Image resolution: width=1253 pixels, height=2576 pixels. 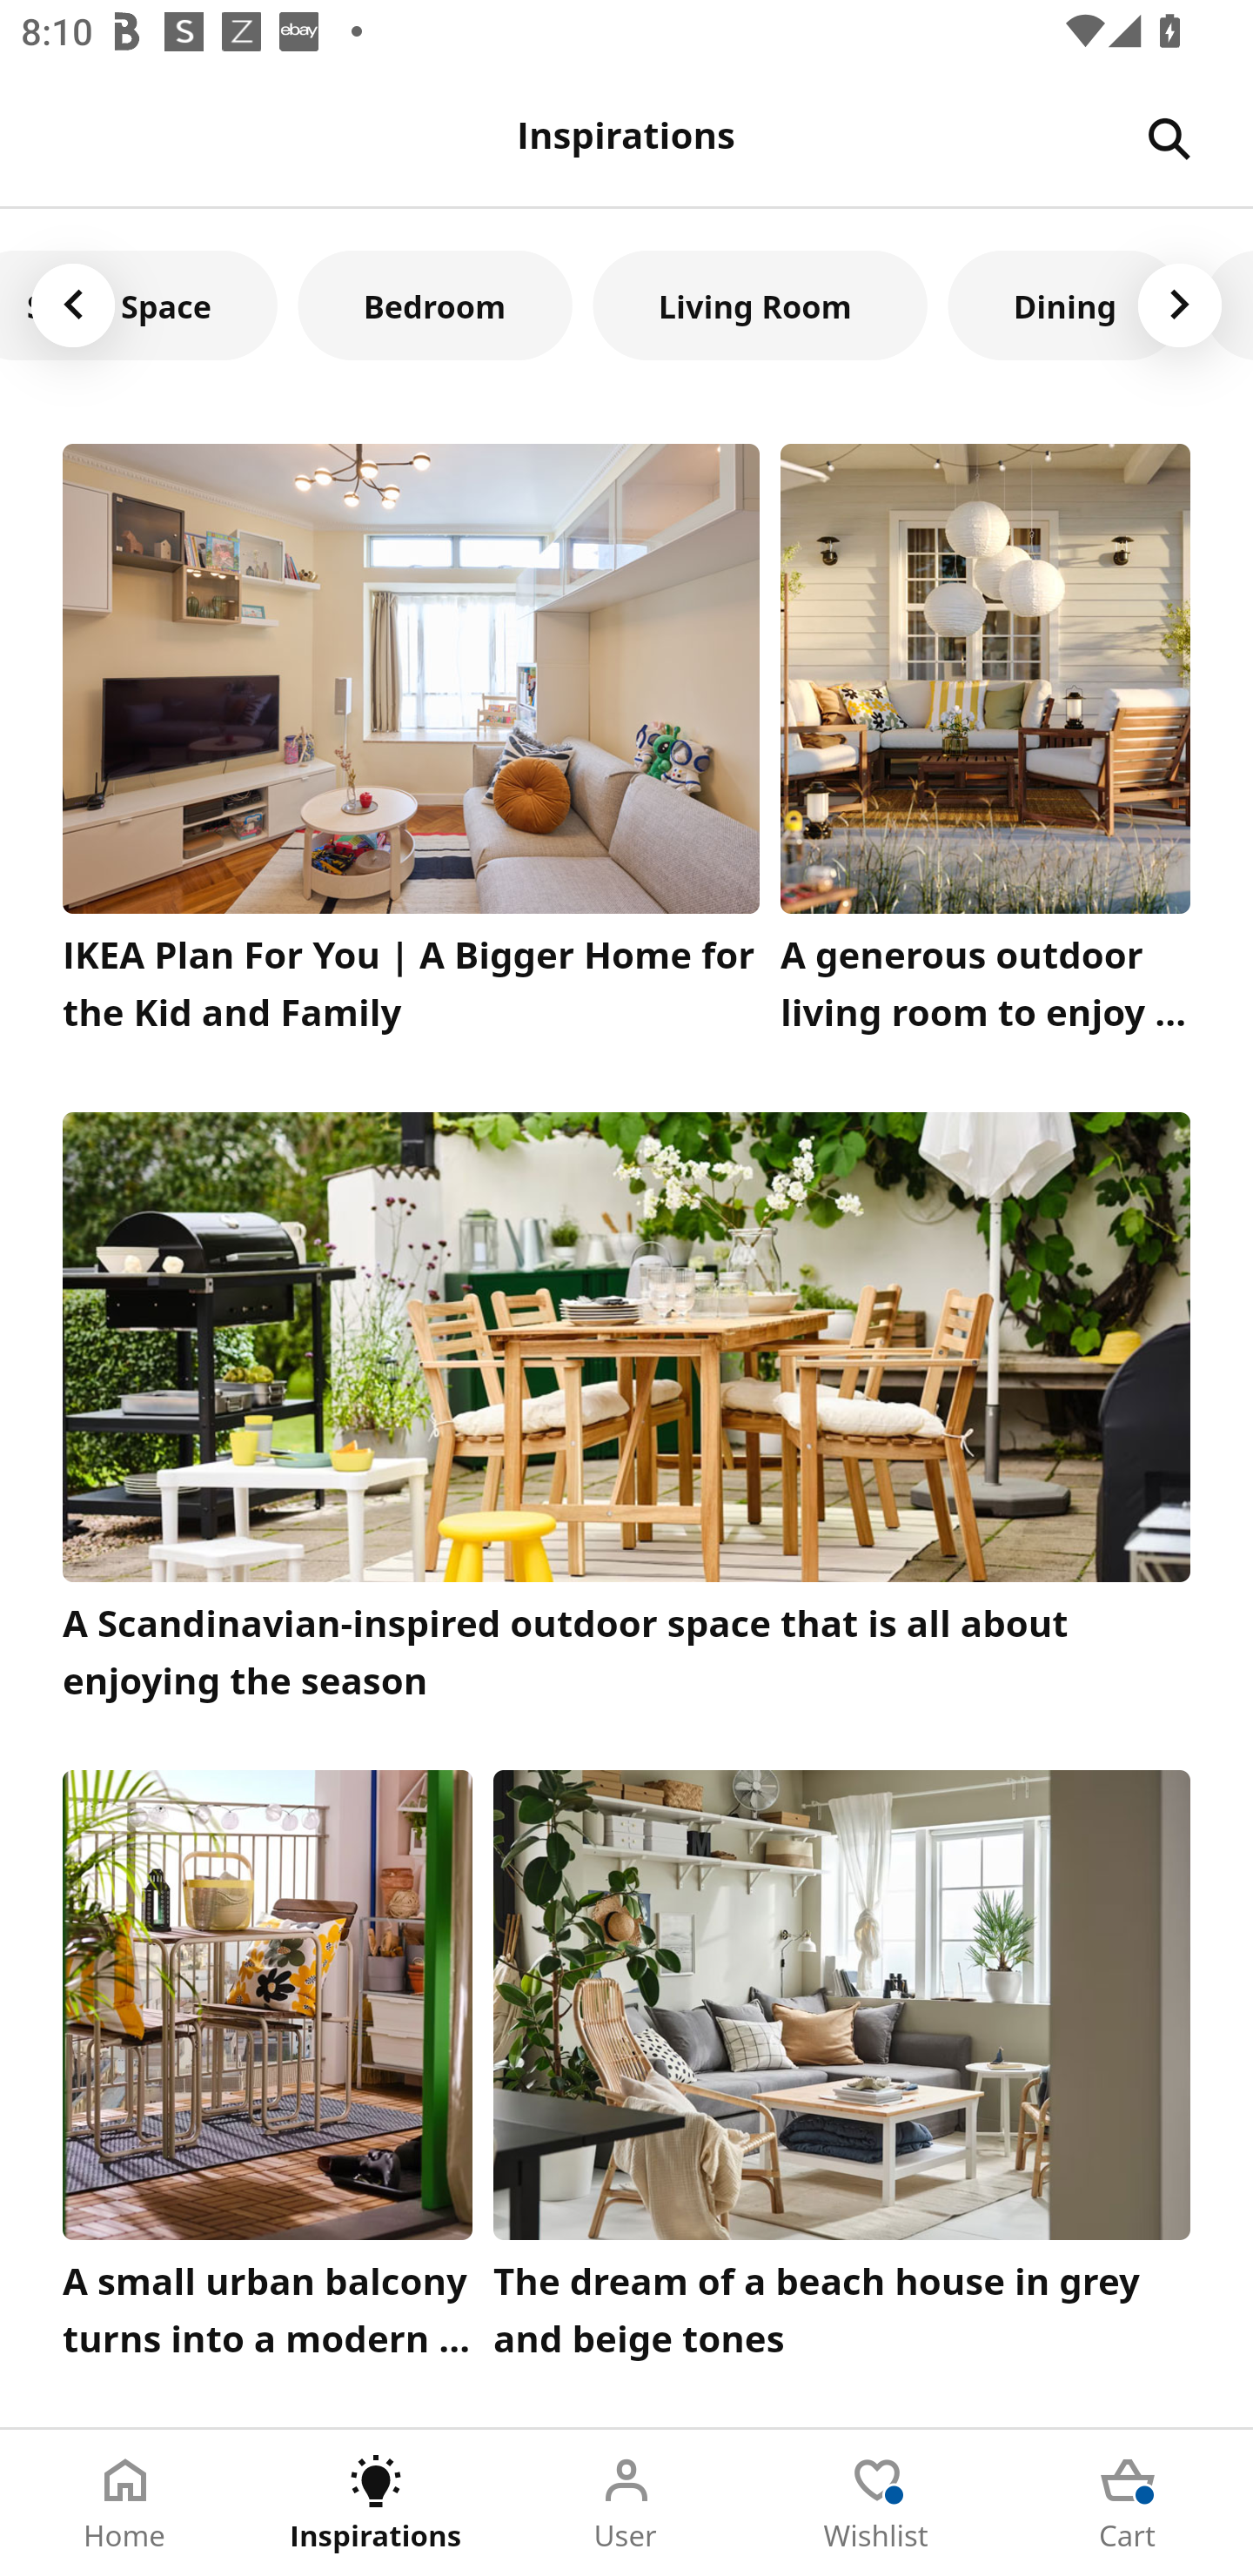 I want to click on Home
Tab 1 of 5, so click(x=125, y=2503).